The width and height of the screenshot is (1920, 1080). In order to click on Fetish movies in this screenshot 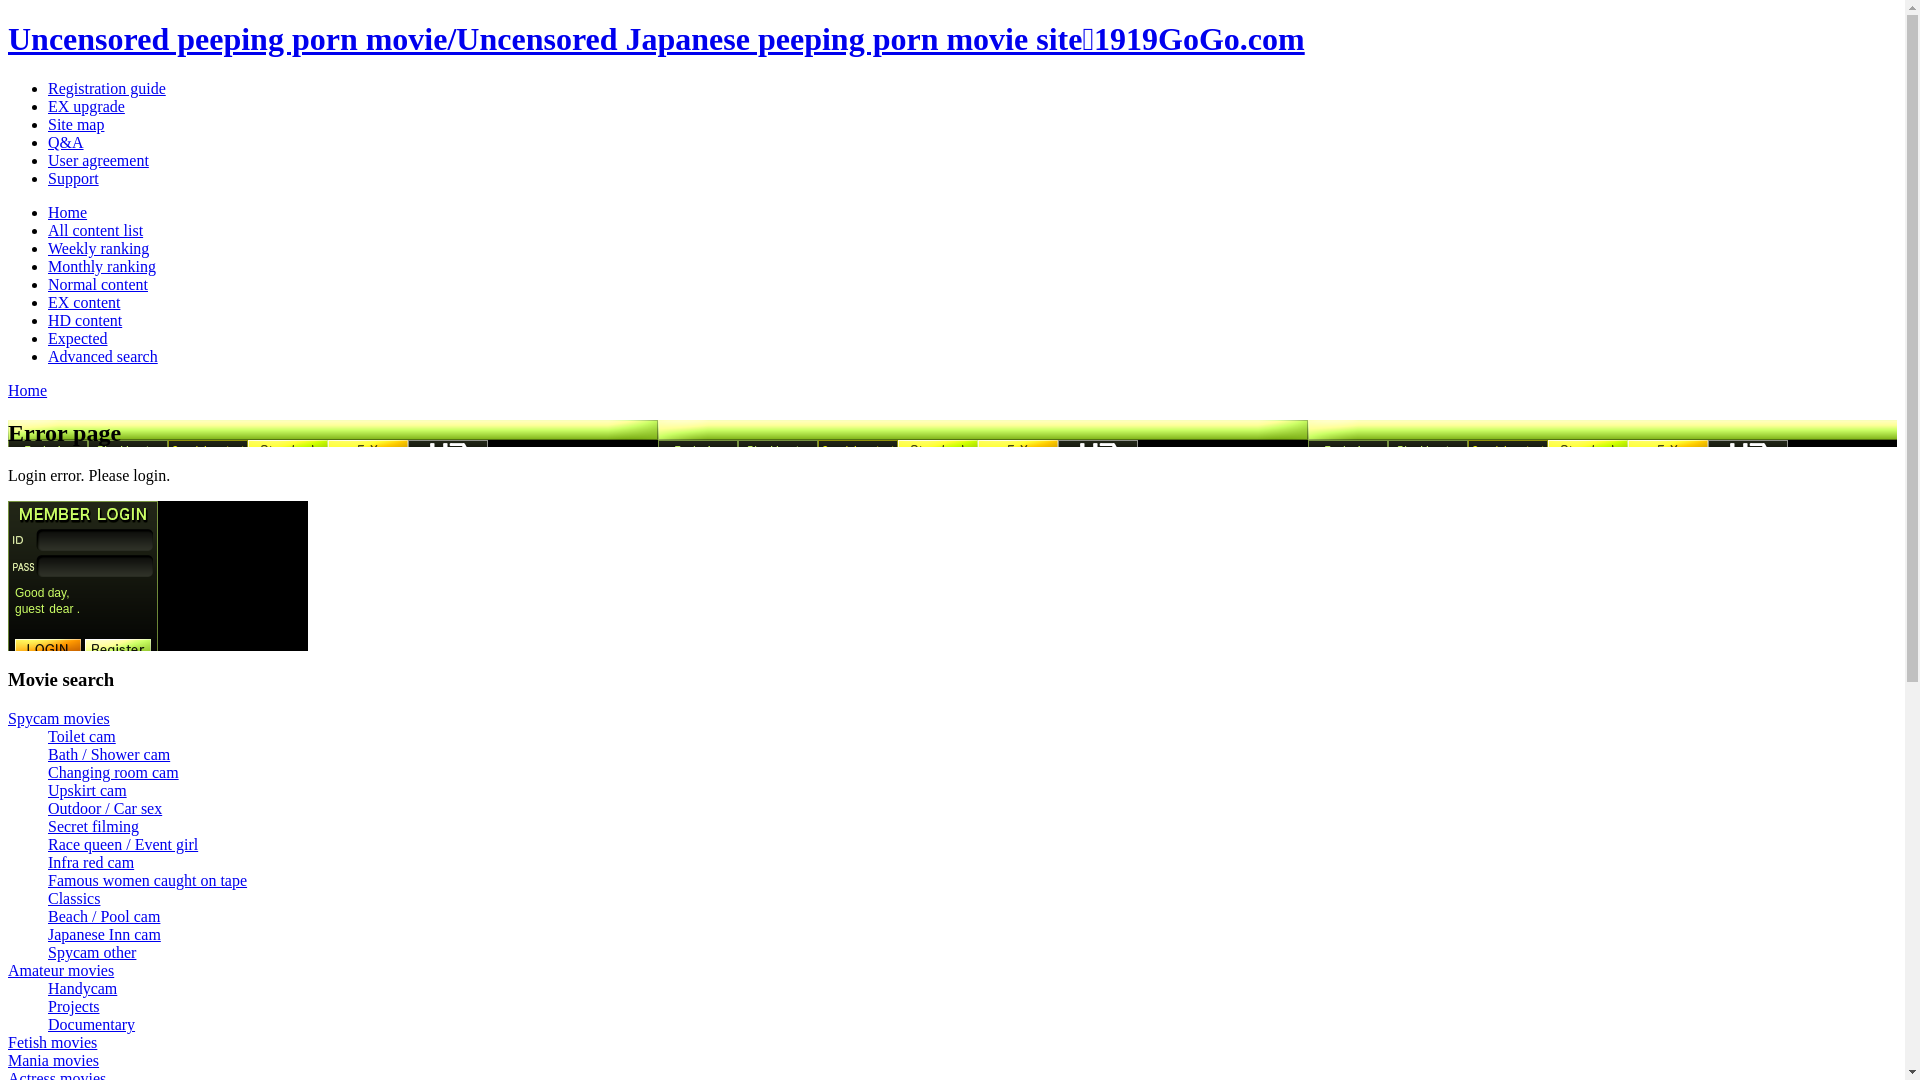, I will do `click(52, 1042)`.